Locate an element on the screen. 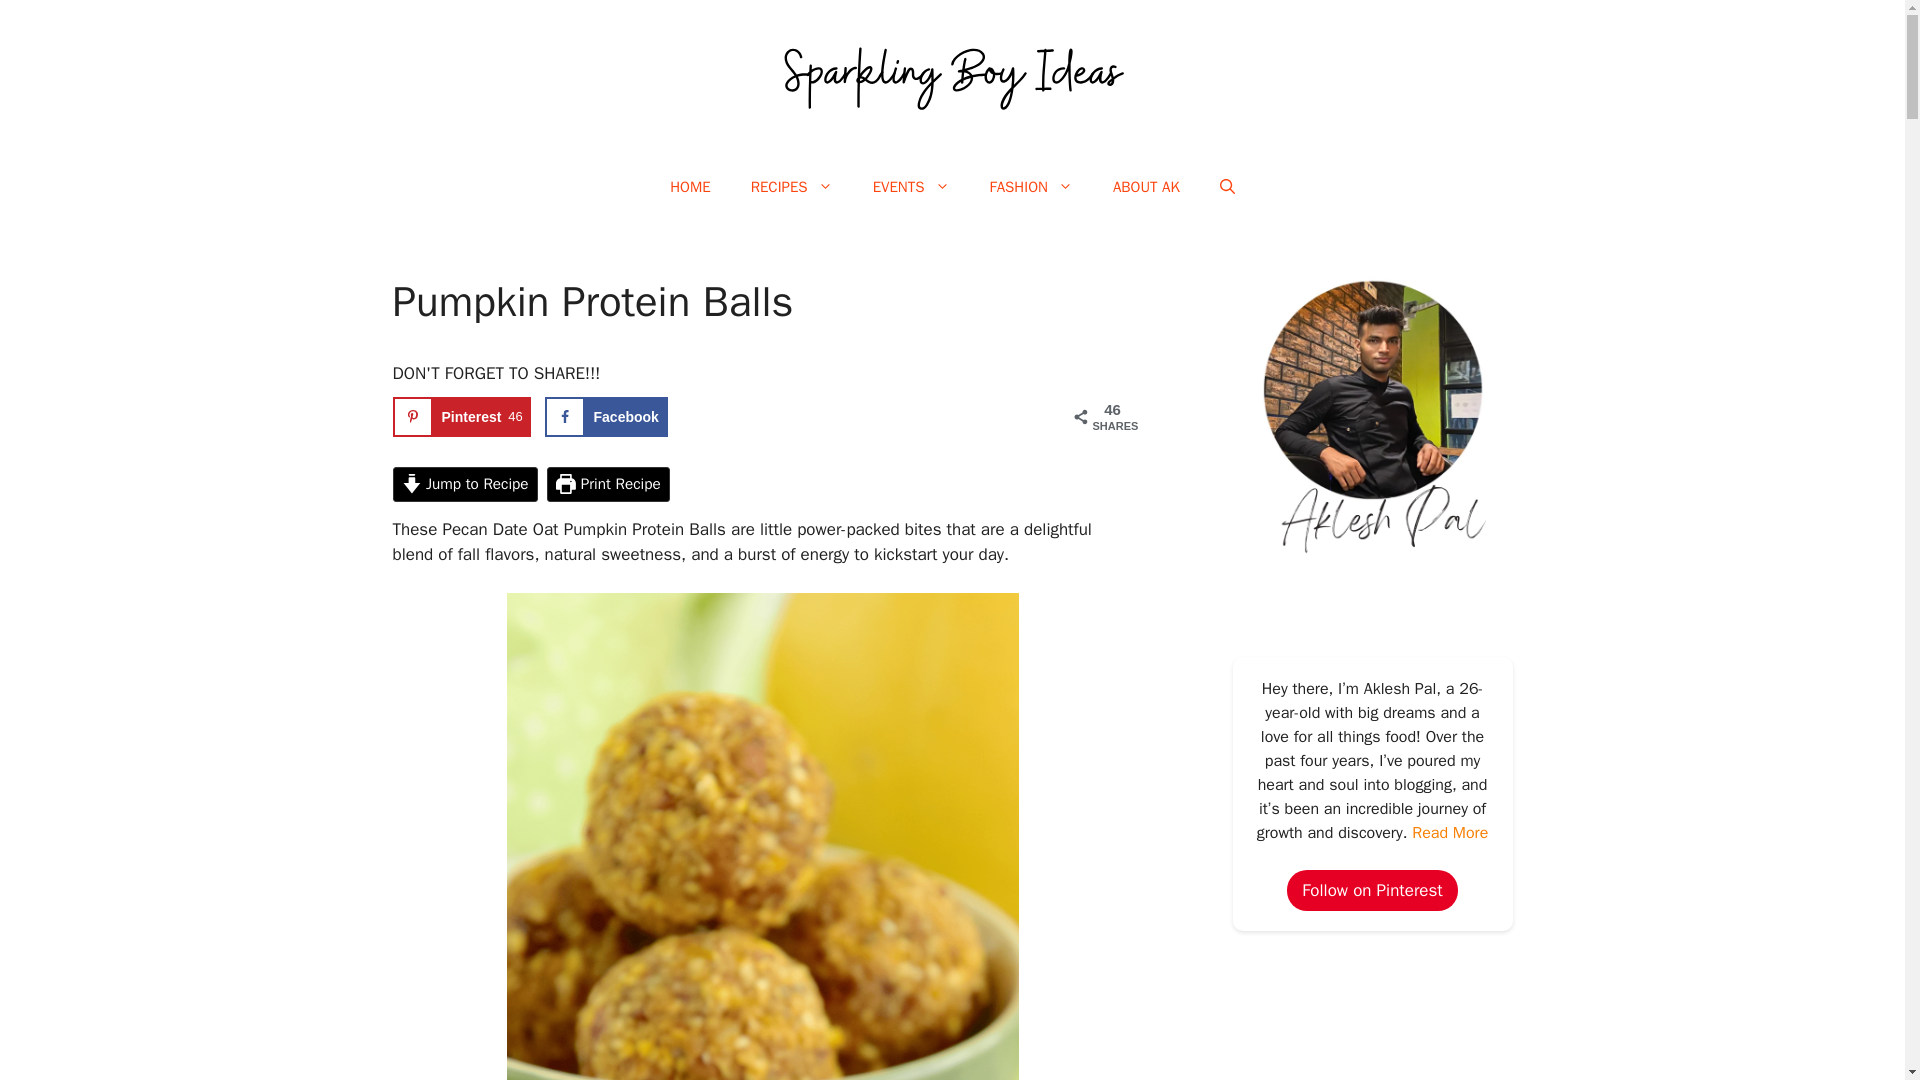  Share on Facebook is located at coordinates (606, 417).